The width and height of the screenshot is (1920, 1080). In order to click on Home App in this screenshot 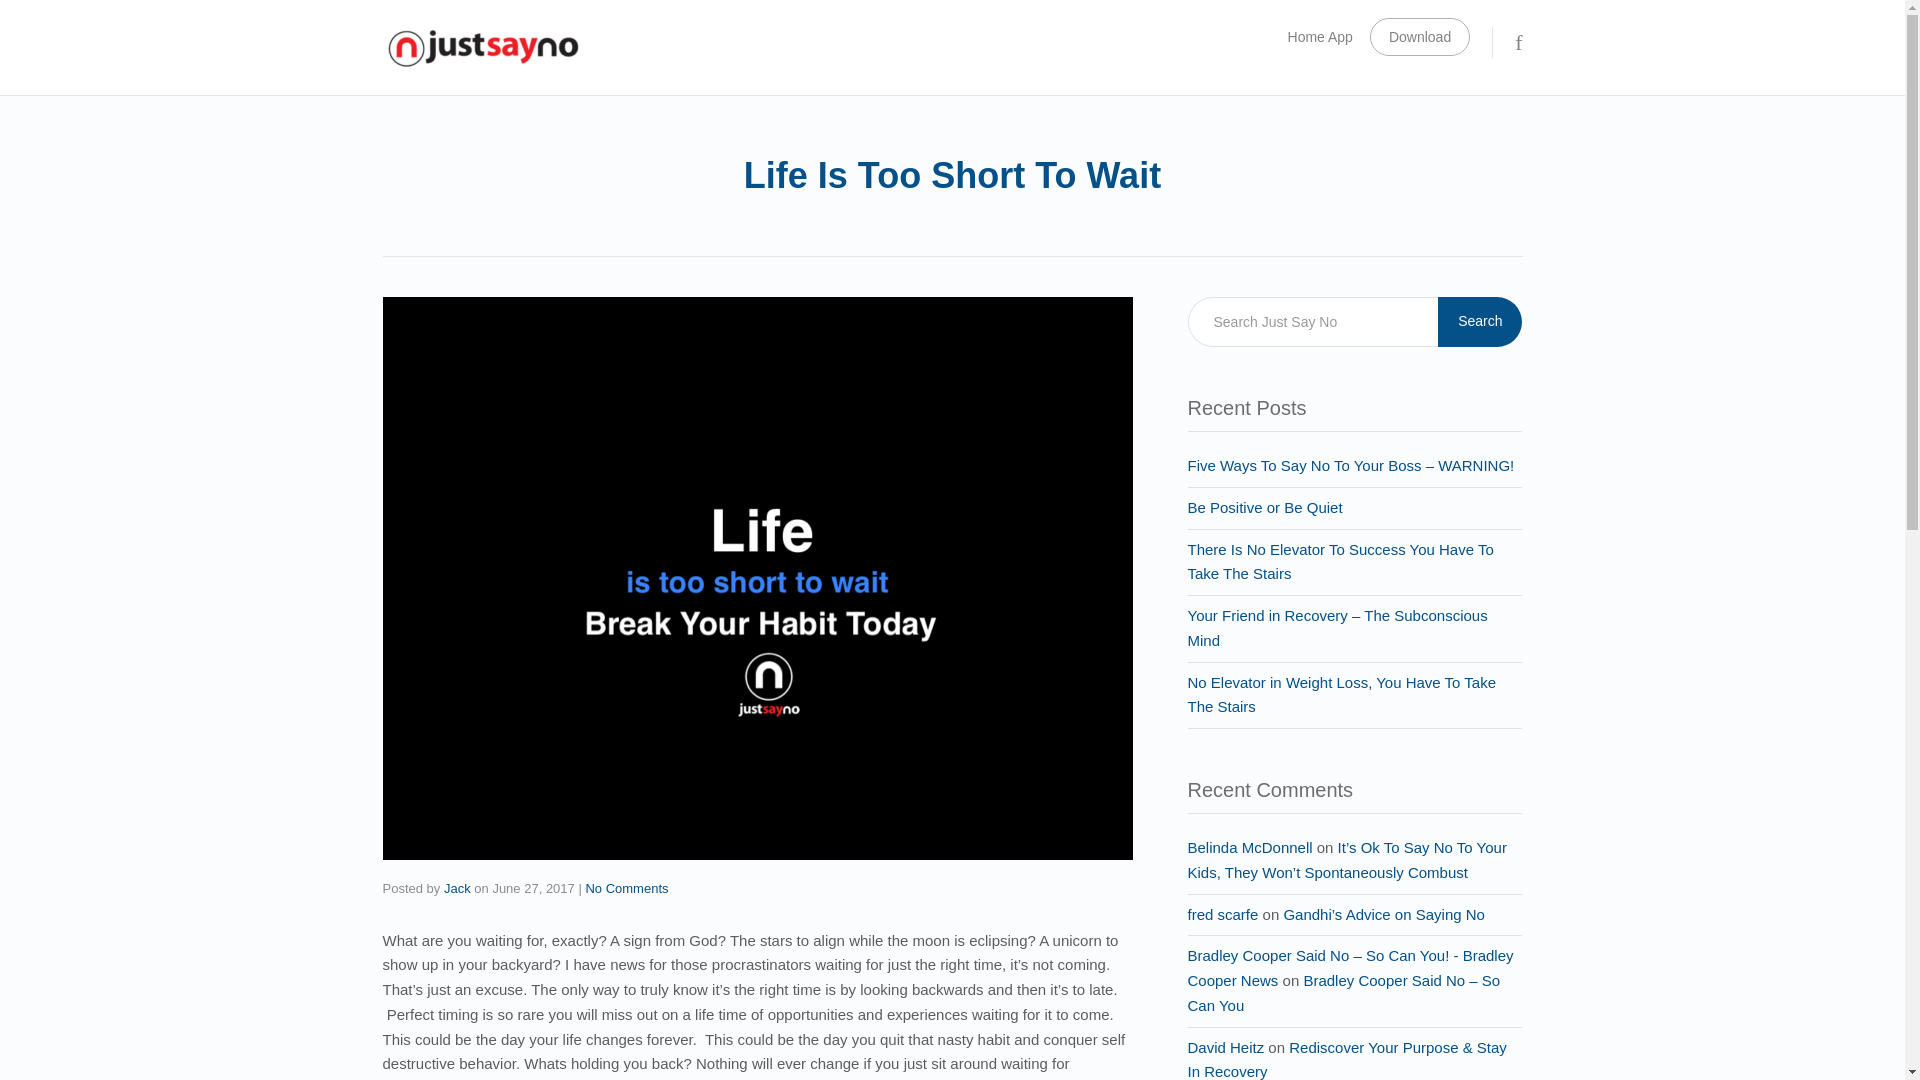, I will do `click(1320, 36)`.